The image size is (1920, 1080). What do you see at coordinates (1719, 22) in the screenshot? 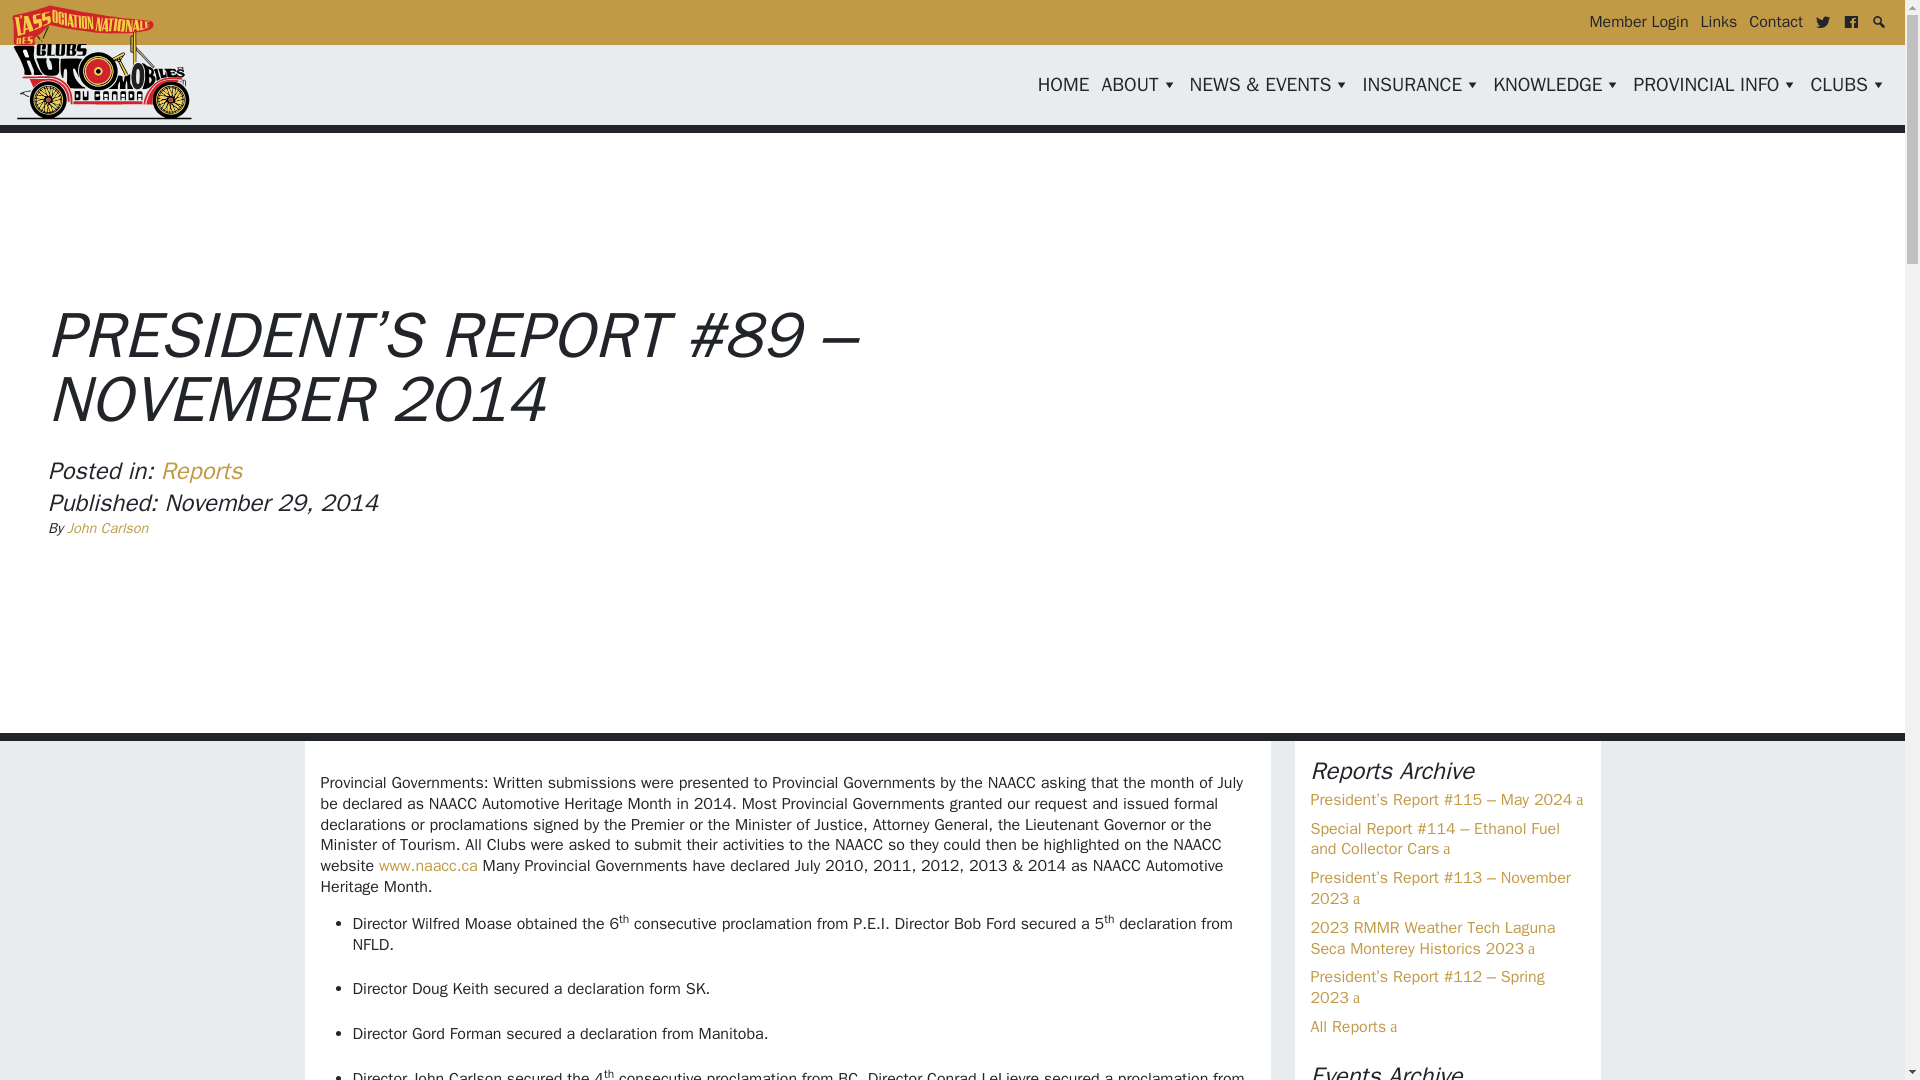
I see `Links` at bounding box center [1719, 22].